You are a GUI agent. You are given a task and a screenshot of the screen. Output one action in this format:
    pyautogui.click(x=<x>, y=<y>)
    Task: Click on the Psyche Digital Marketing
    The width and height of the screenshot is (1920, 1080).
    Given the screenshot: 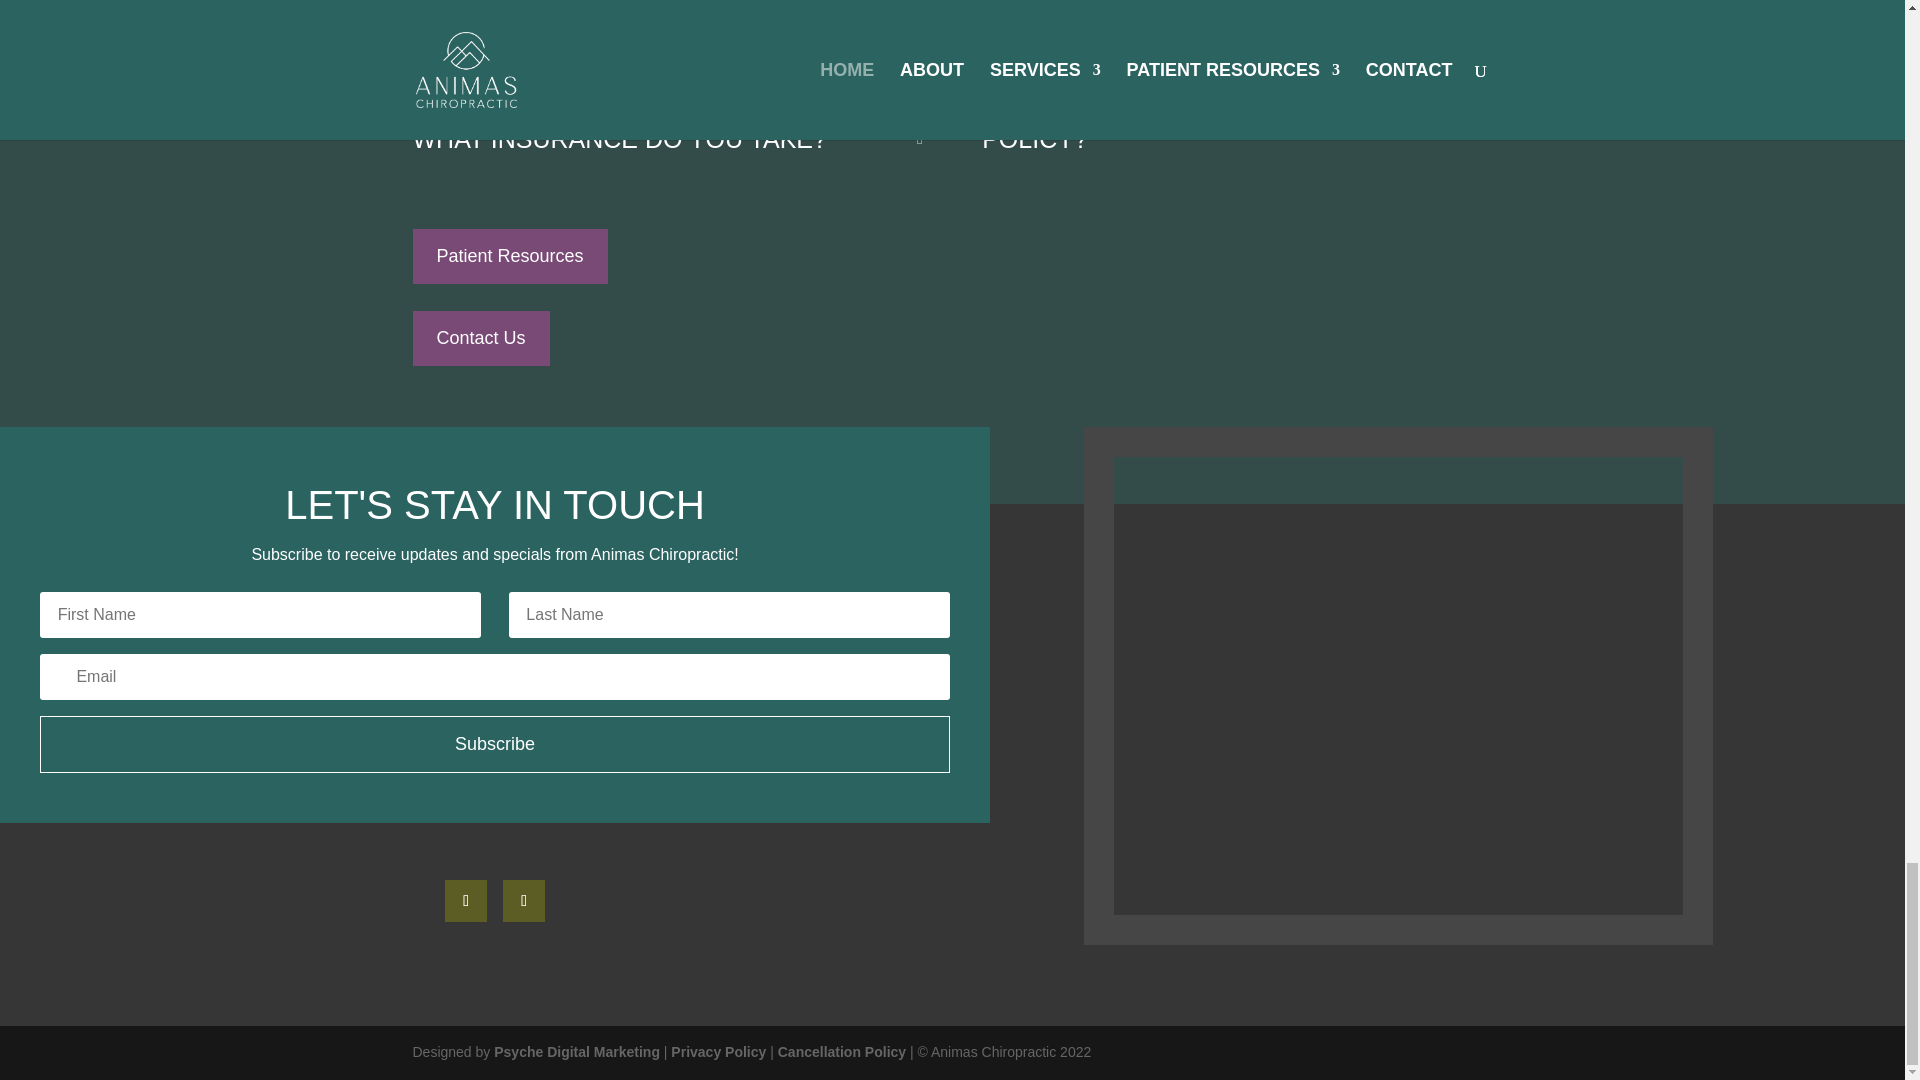 What is the action you would take?
    pyautogui.click(x=576, y=1052)
    